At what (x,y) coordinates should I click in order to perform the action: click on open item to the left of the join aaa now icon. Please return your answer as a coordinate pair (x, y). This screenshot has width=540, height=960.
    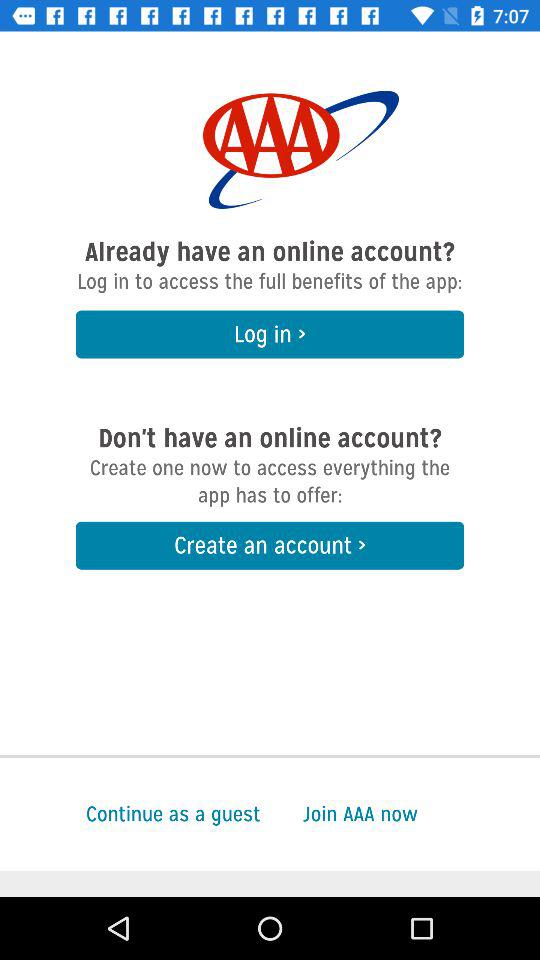
    Looking at the image, I should click on (130, 814).